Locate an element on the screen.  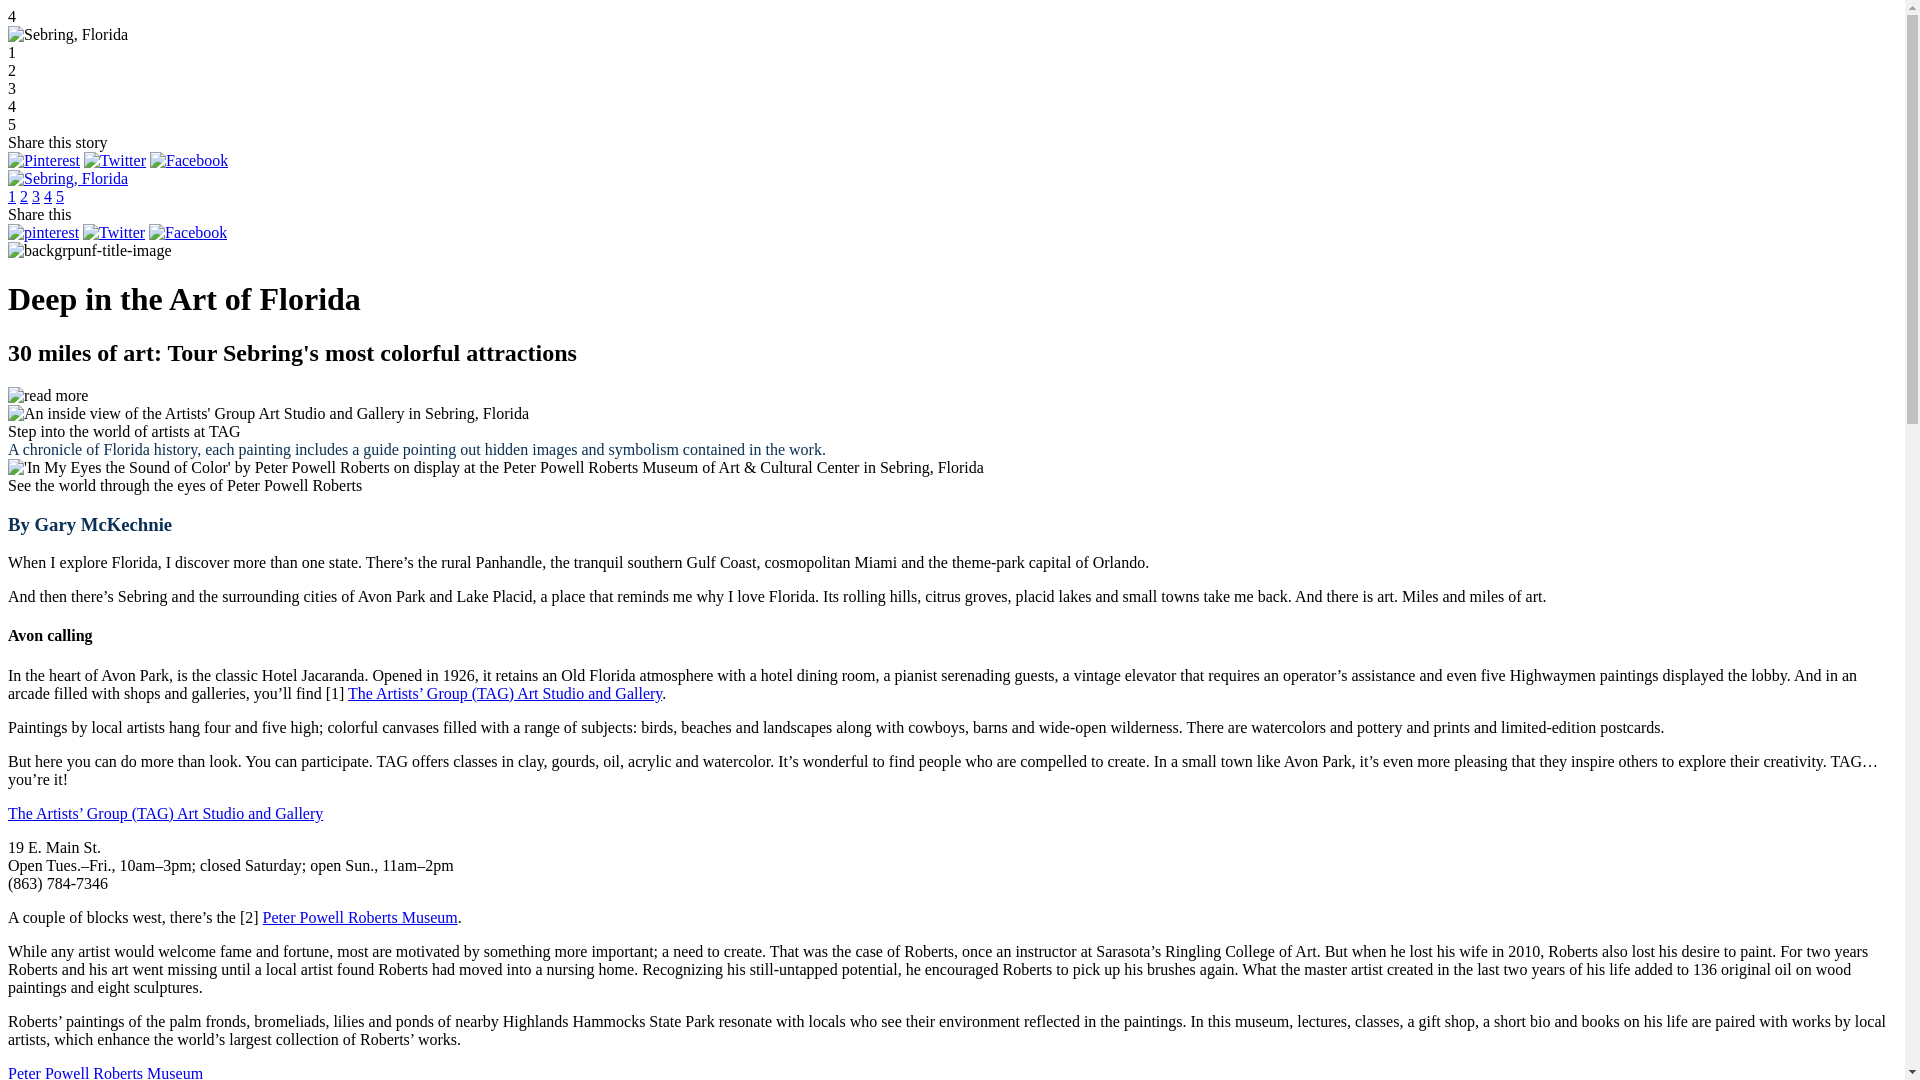
Peter Powell Roberts Museum is located at coordinates (105, 1072).